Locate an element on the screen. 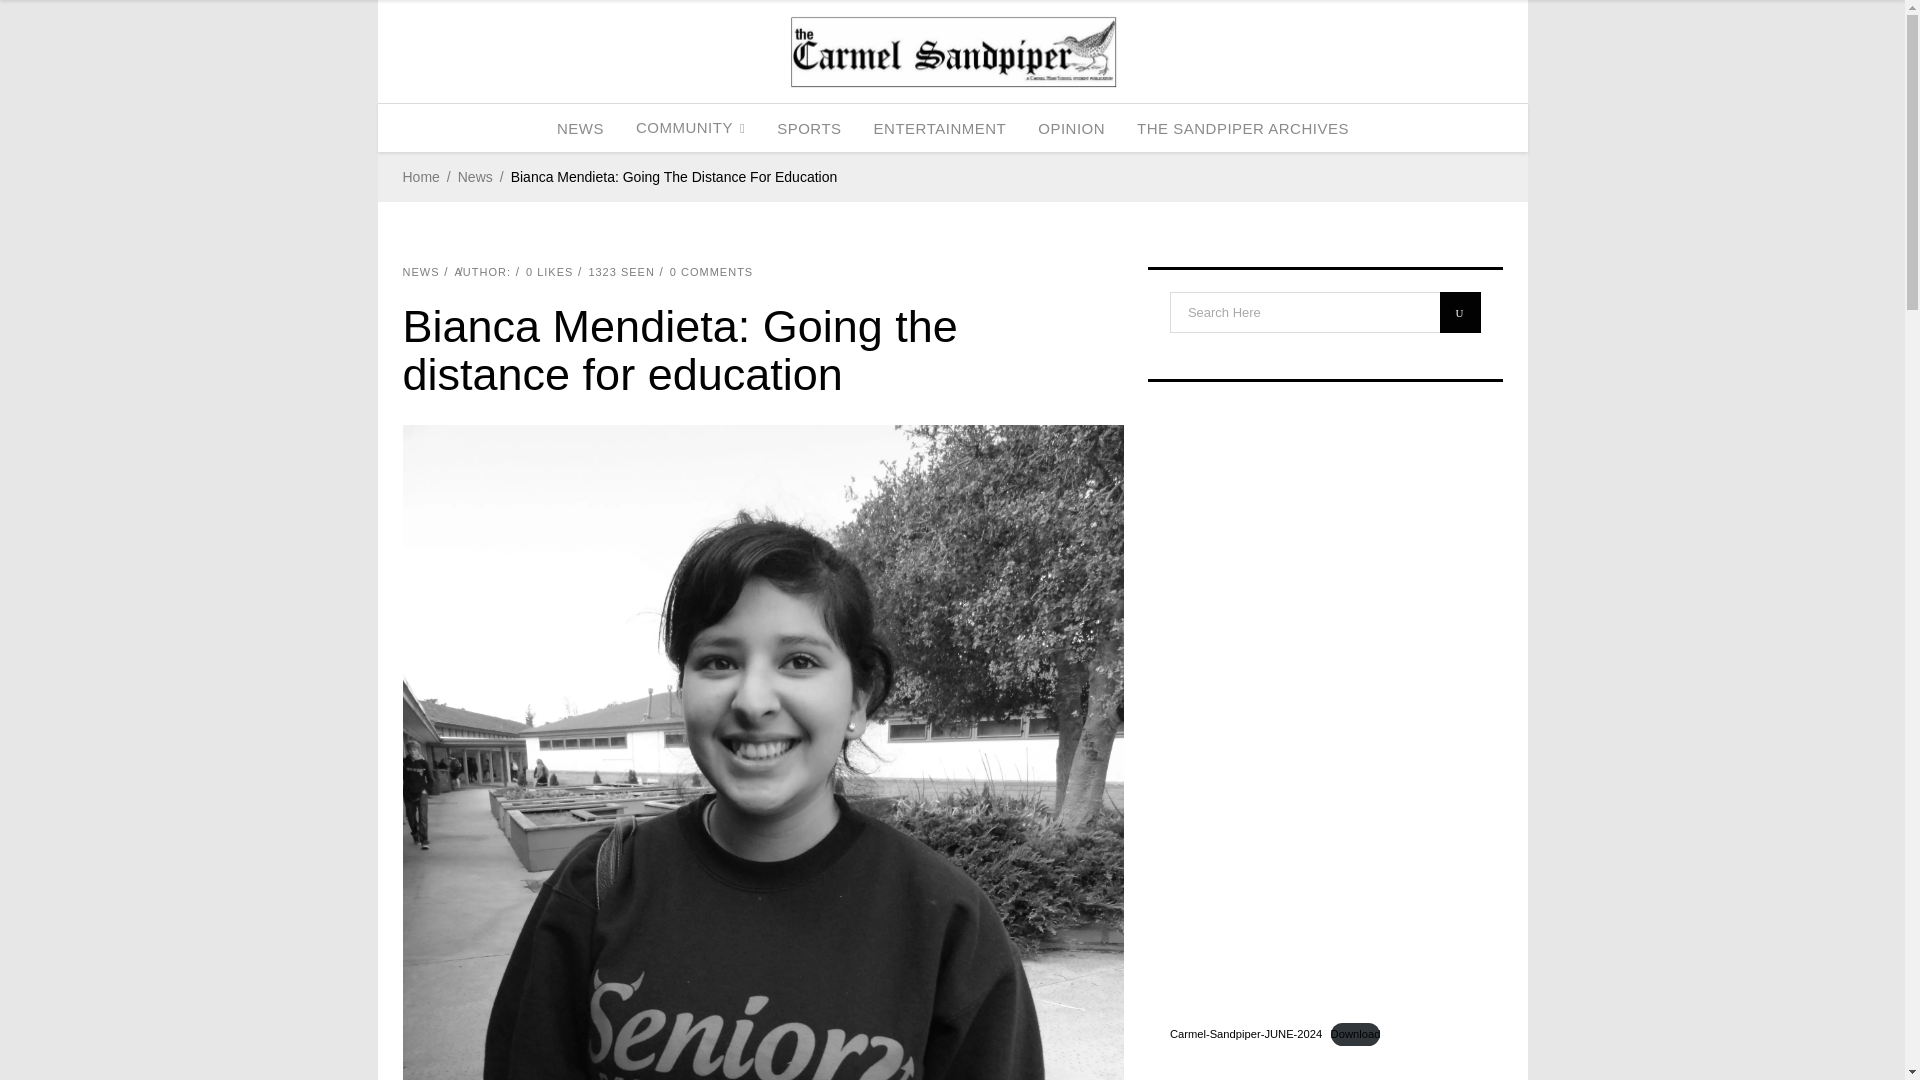 The width and height of the screenshot is (1920, 1080). THE SANDPIPER ARCHIVES is located at coordinates (1243, 128).